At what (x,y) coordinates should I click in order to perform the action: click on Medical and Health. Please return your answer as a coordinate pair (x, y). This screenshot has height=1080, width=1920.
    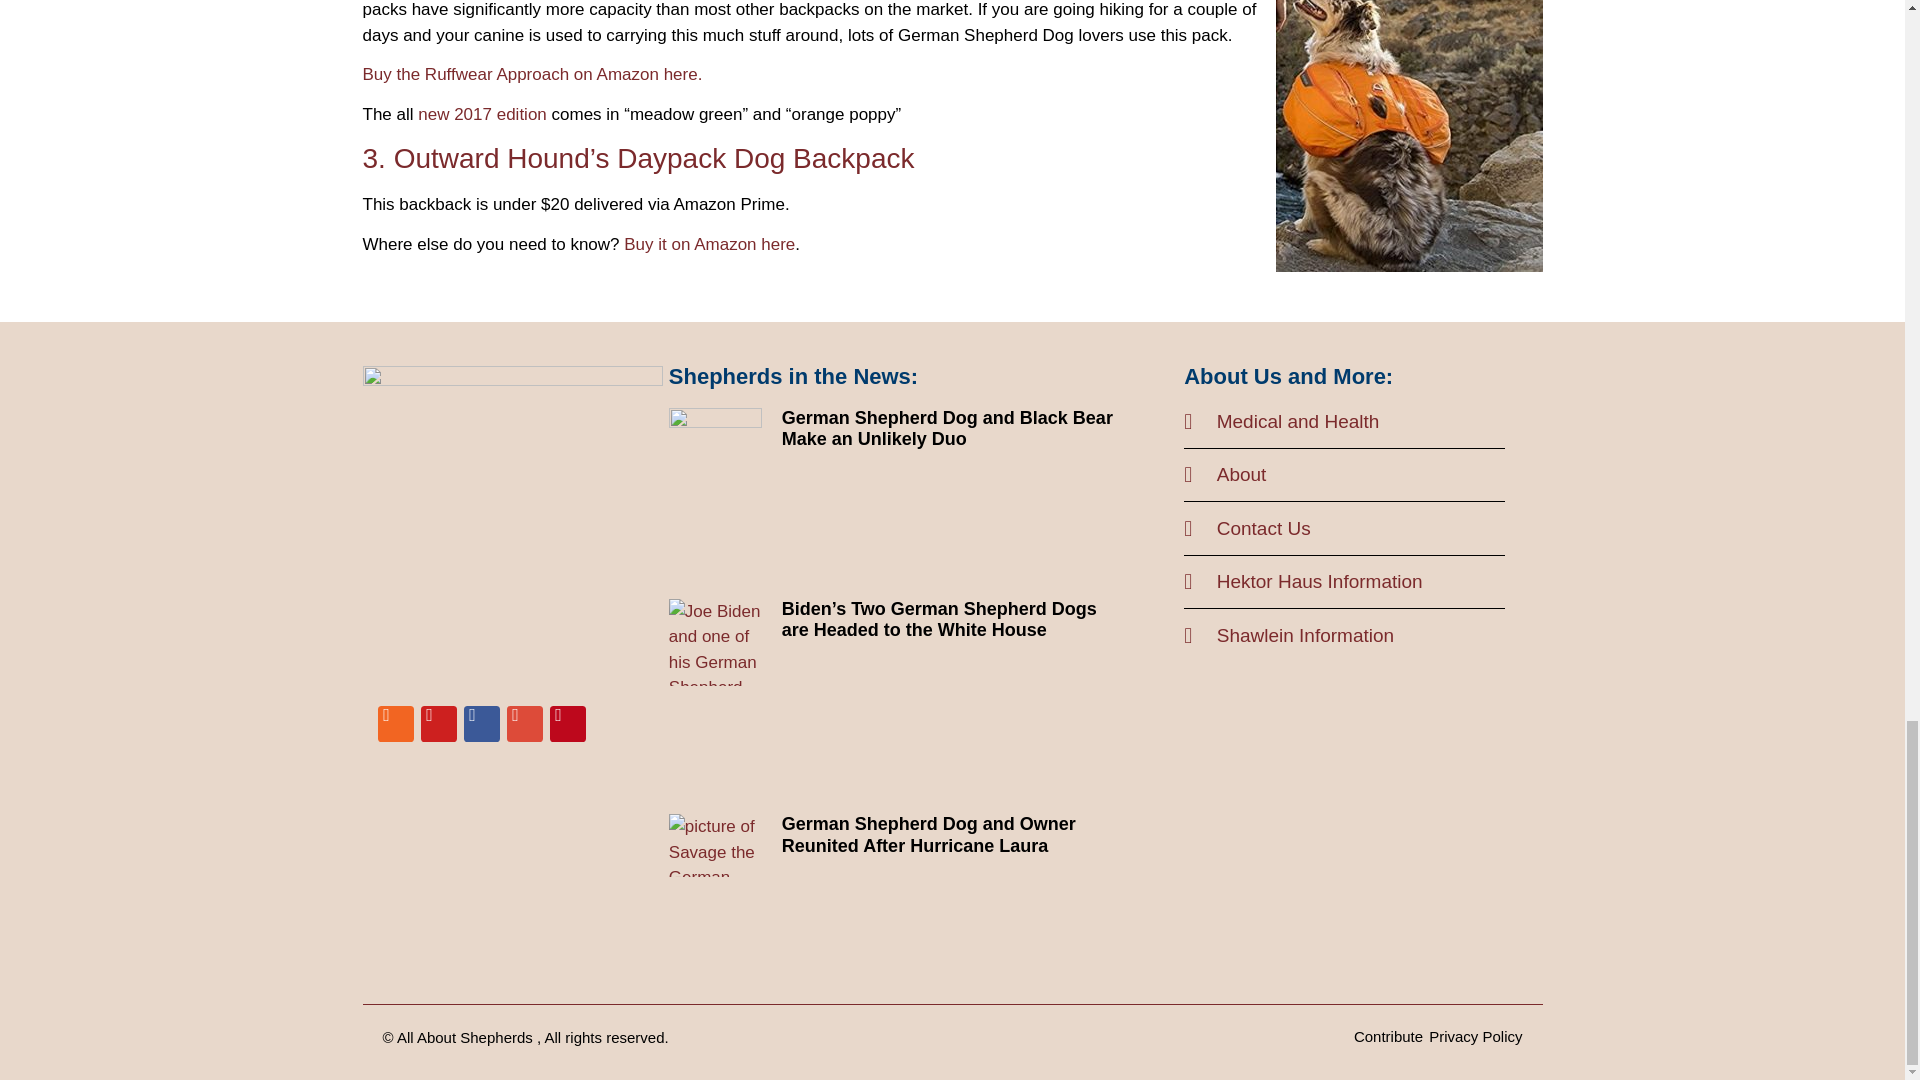
    Looking at the image, I should click on (1344, 422).